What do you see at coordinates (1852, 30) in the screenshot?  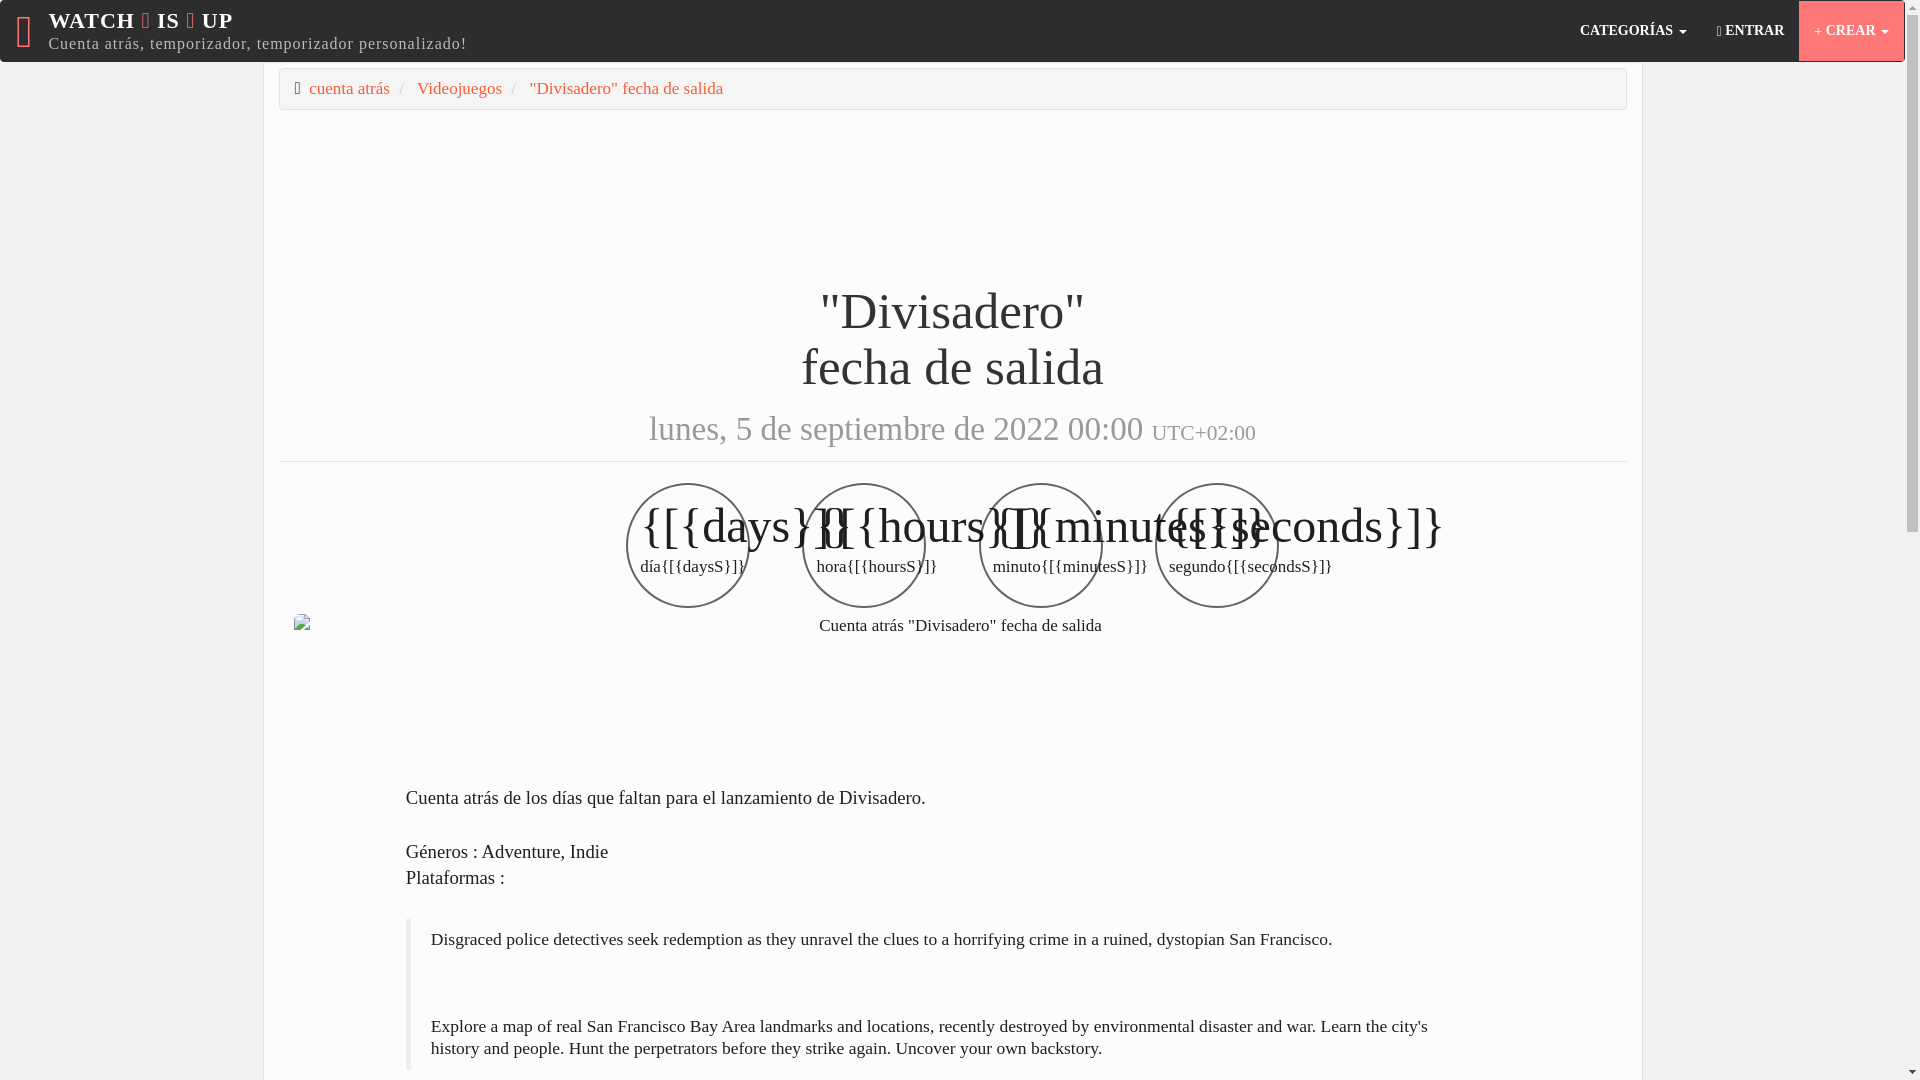 I see ` CREAR` at bounding box center [1852, 30].